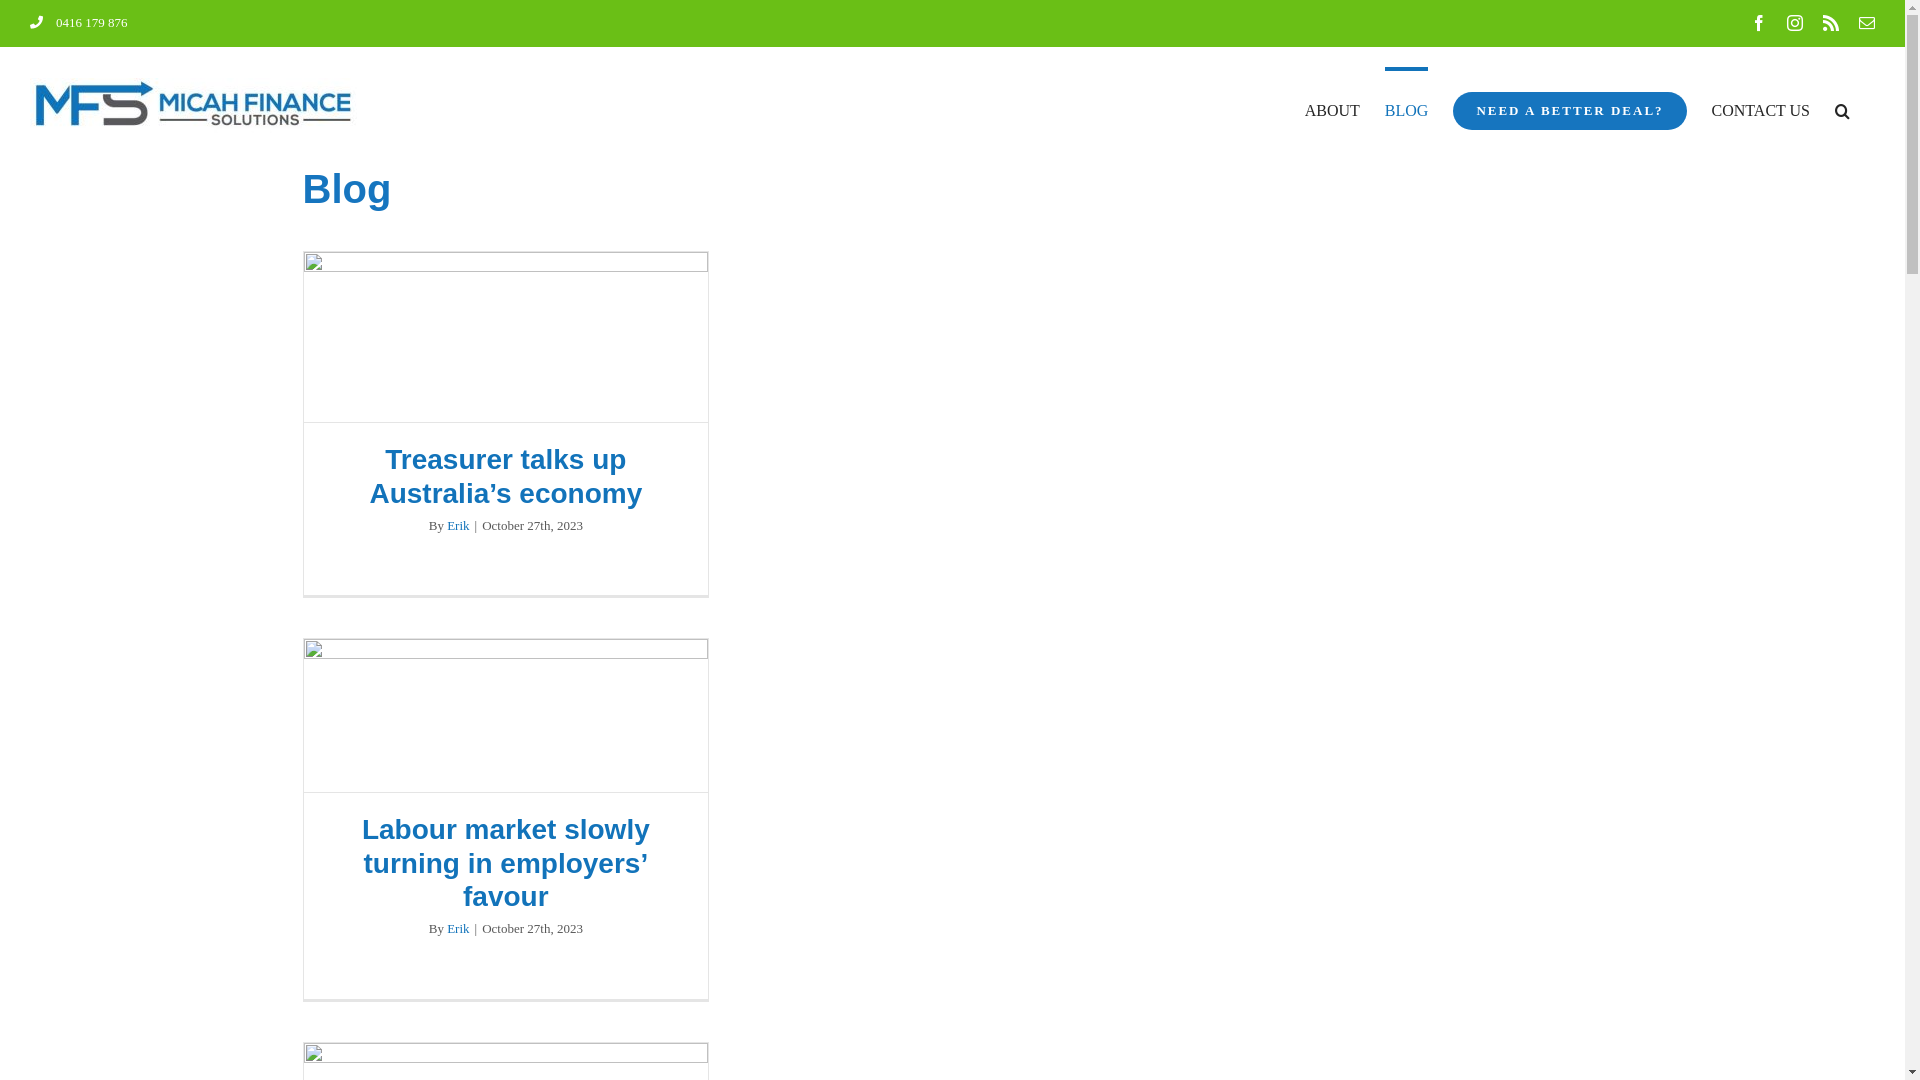 The width and height of the screenshot is (1920, 1080). What do you see at coordinates (1795, 23) in the screenshot?
I see `Instagram` at bounding box center [1795, 23].